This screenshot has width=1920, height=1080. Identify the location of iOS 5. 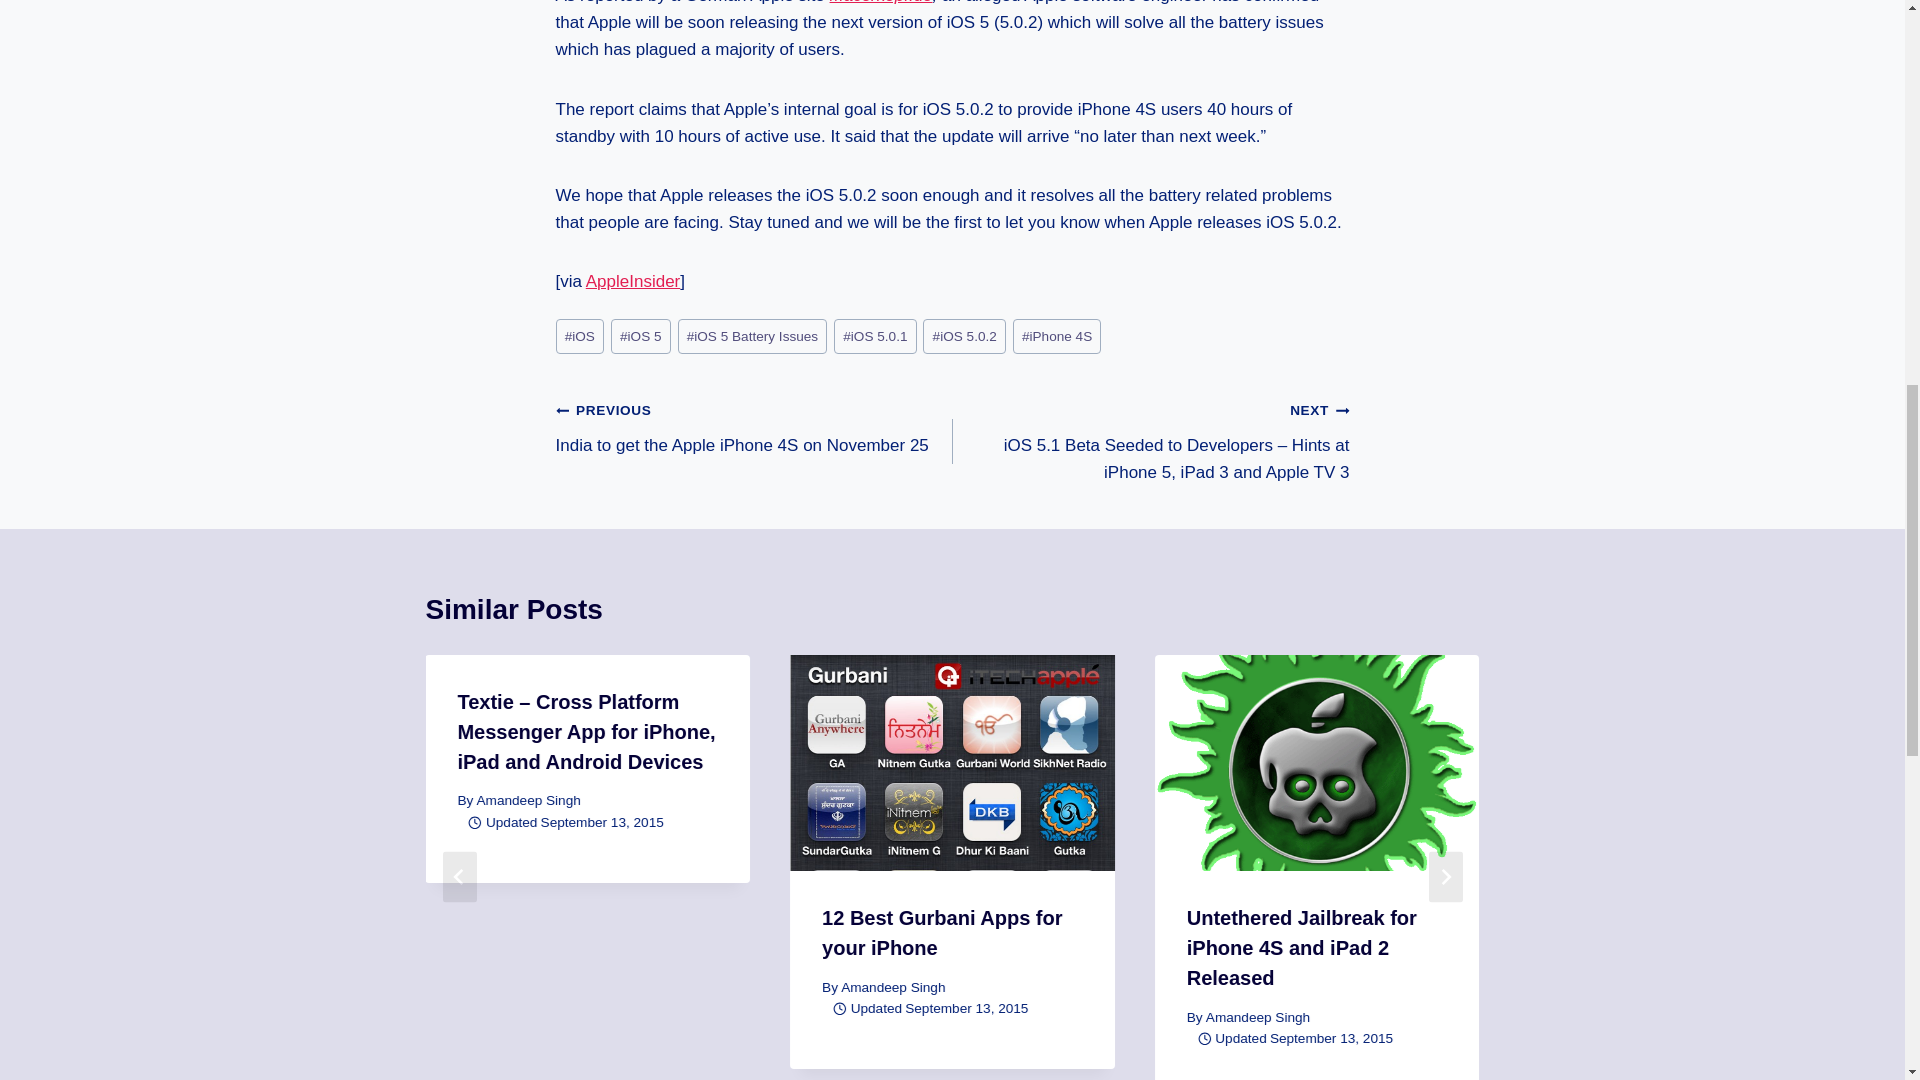
(640, 336).